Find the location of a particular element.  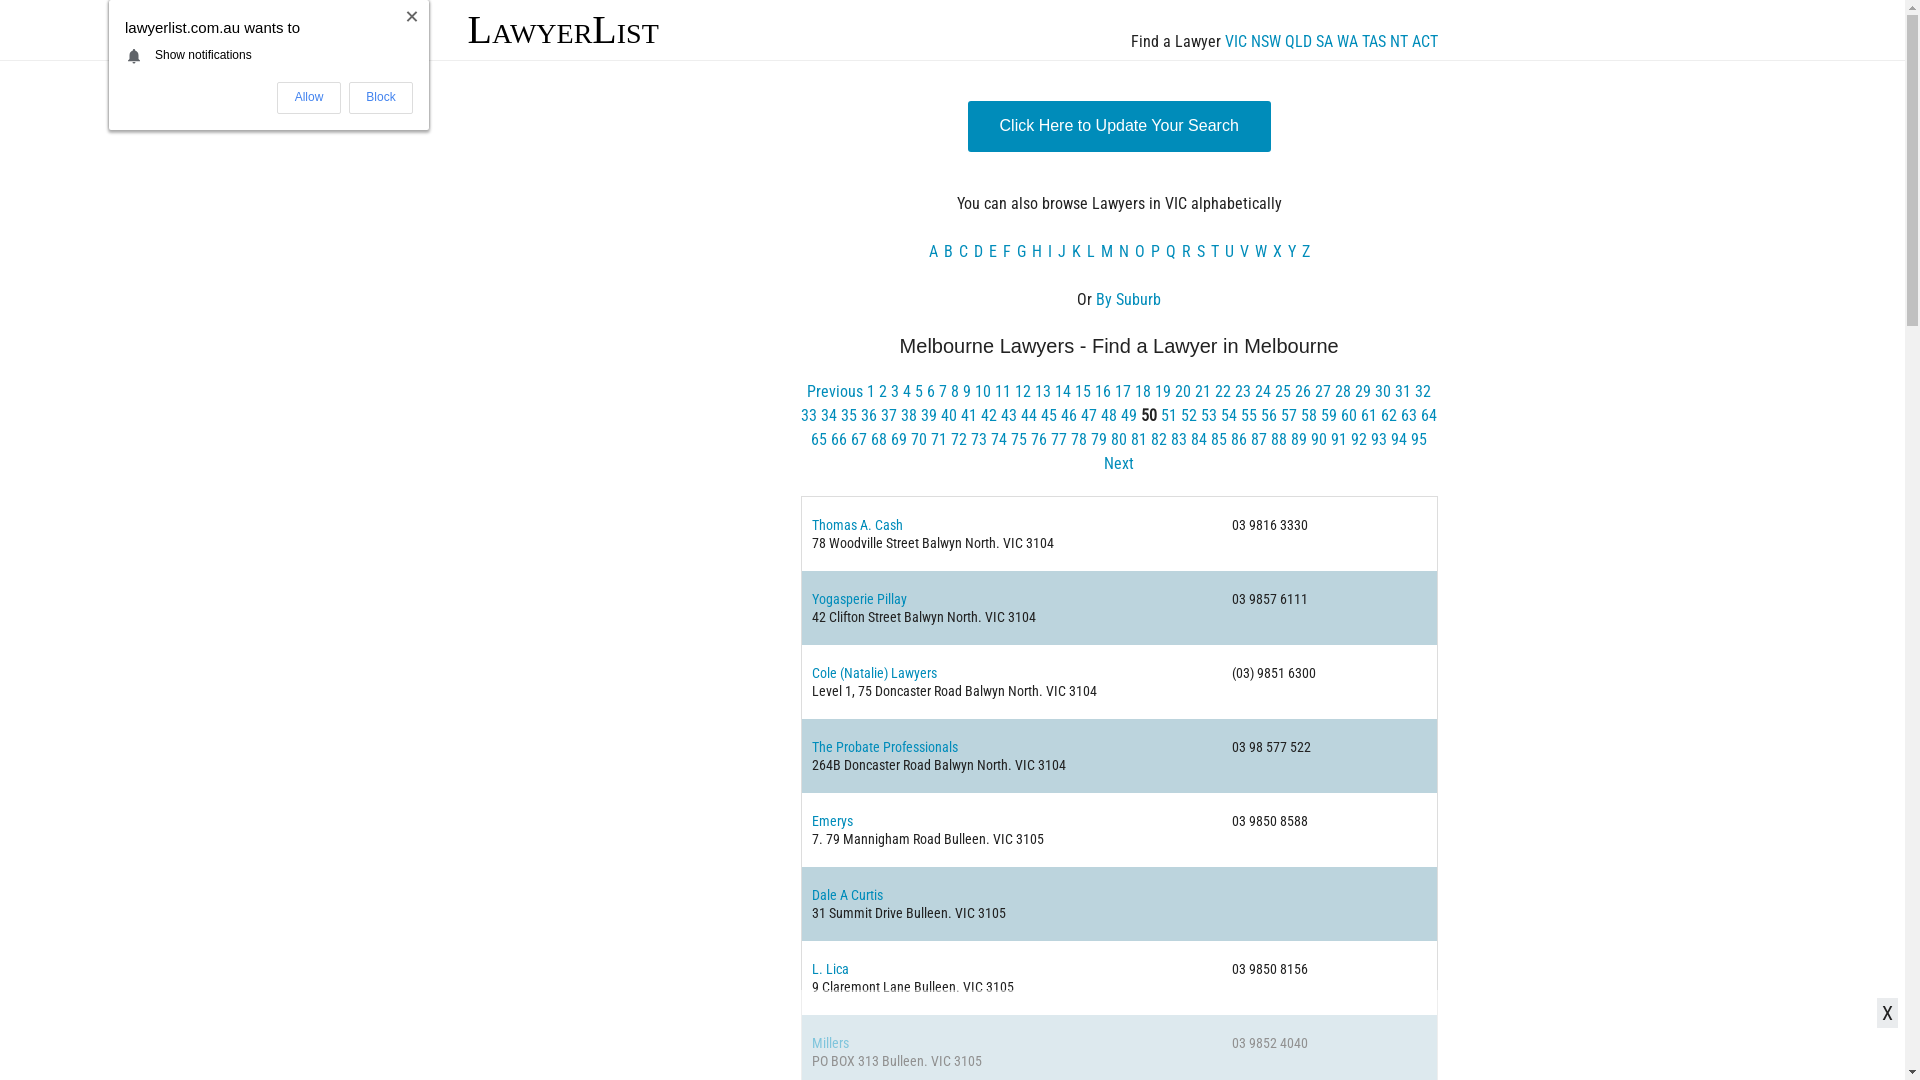

73 is located at coordinates (979, 440).